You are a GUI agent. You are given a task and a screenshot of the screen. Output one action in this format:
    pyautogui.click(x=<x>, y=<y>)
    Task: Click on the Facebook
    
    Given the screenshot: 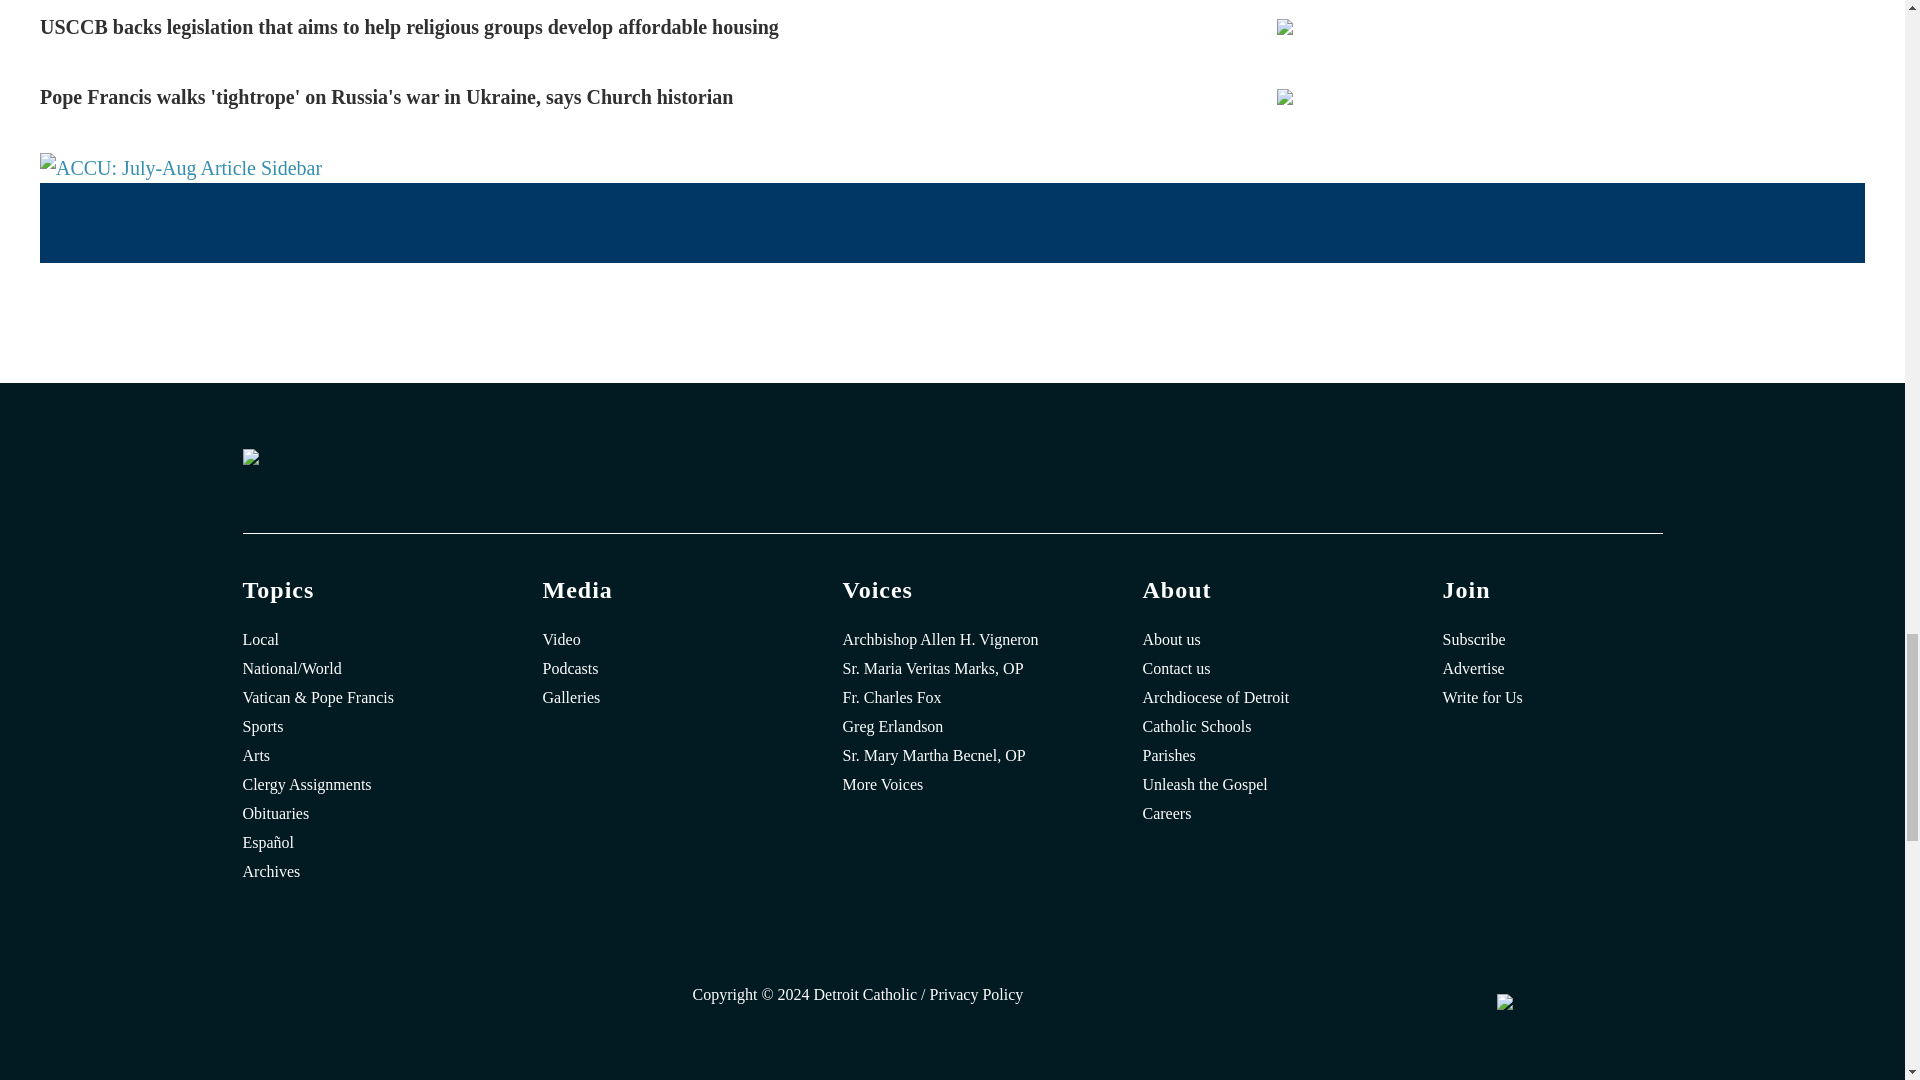 What is the action you would take?
    pyautogui.click(x=412, y=999)
    